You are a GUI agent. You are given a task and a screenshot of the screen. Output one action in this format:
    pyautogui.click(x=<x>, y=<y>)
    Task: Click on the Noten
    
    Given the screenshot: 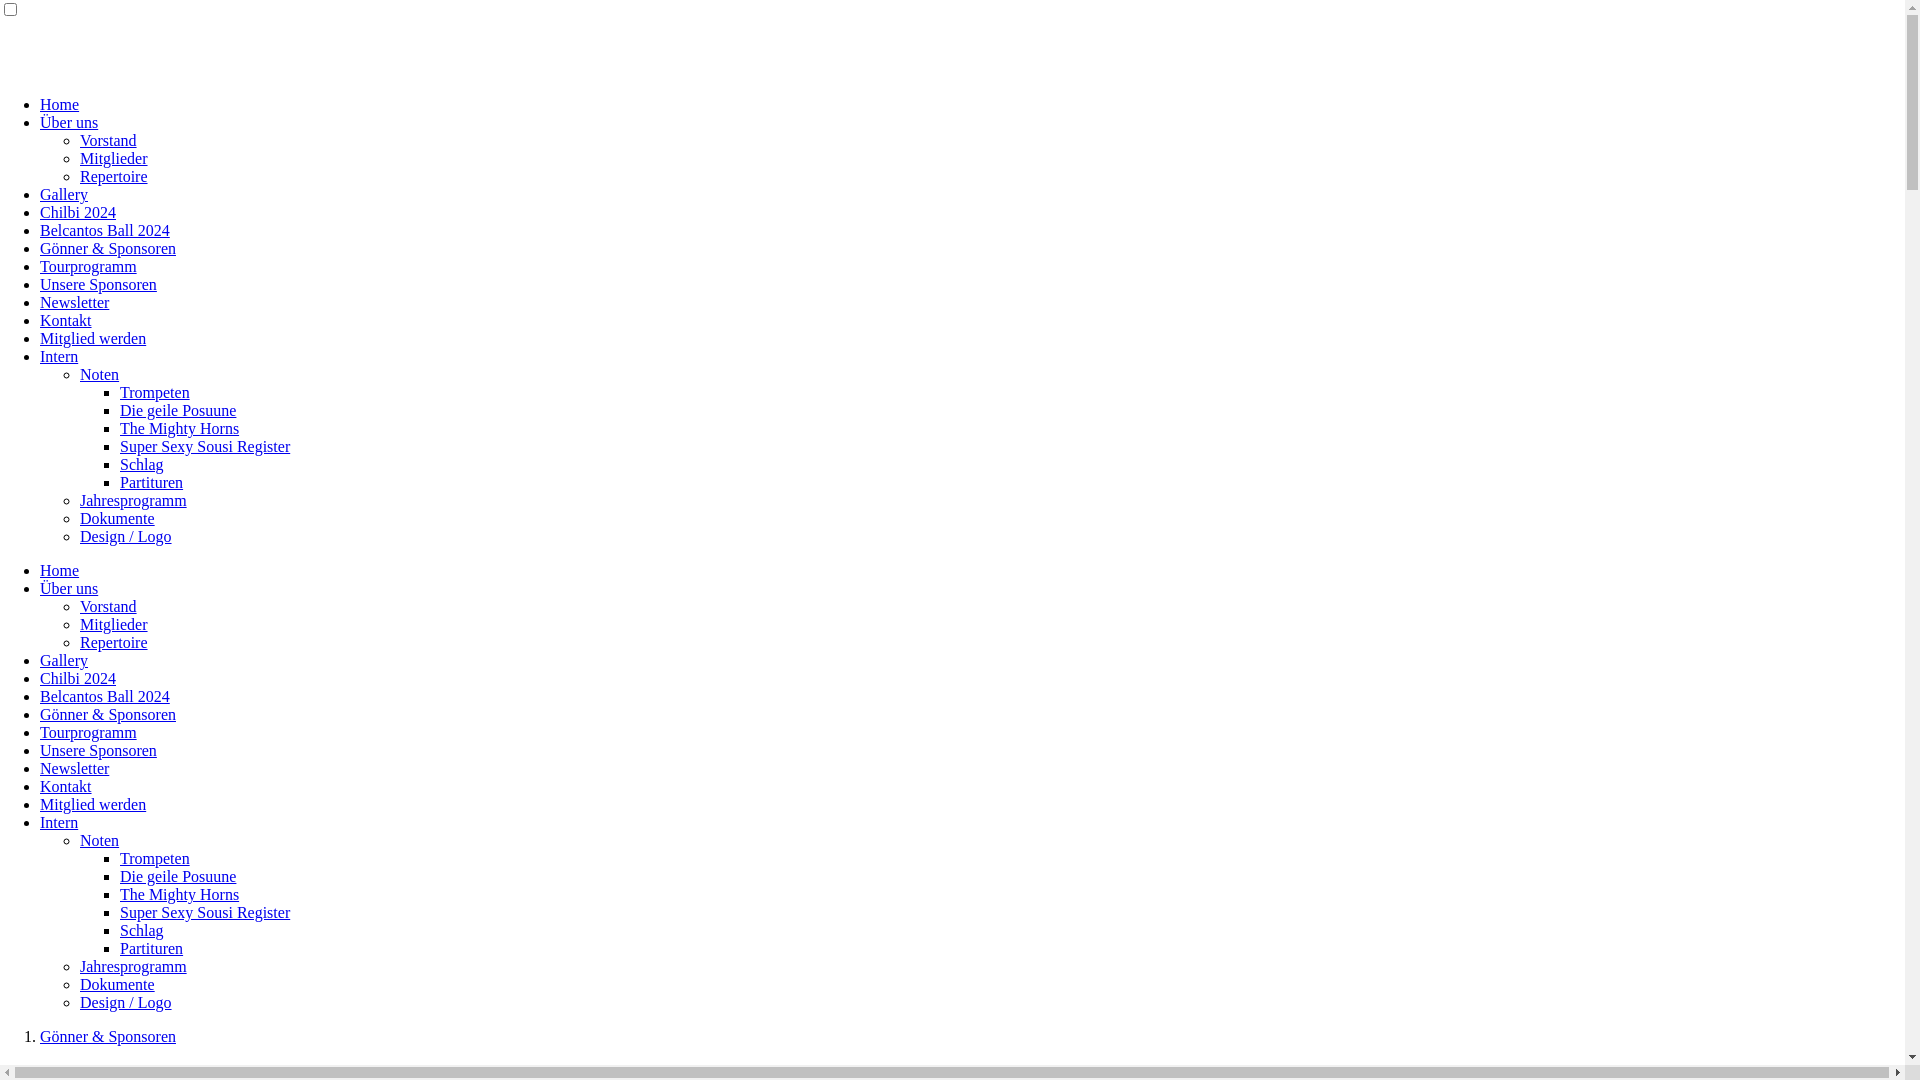 What is the action you would take?
    pyautogui.click(x=100, y=840)
    